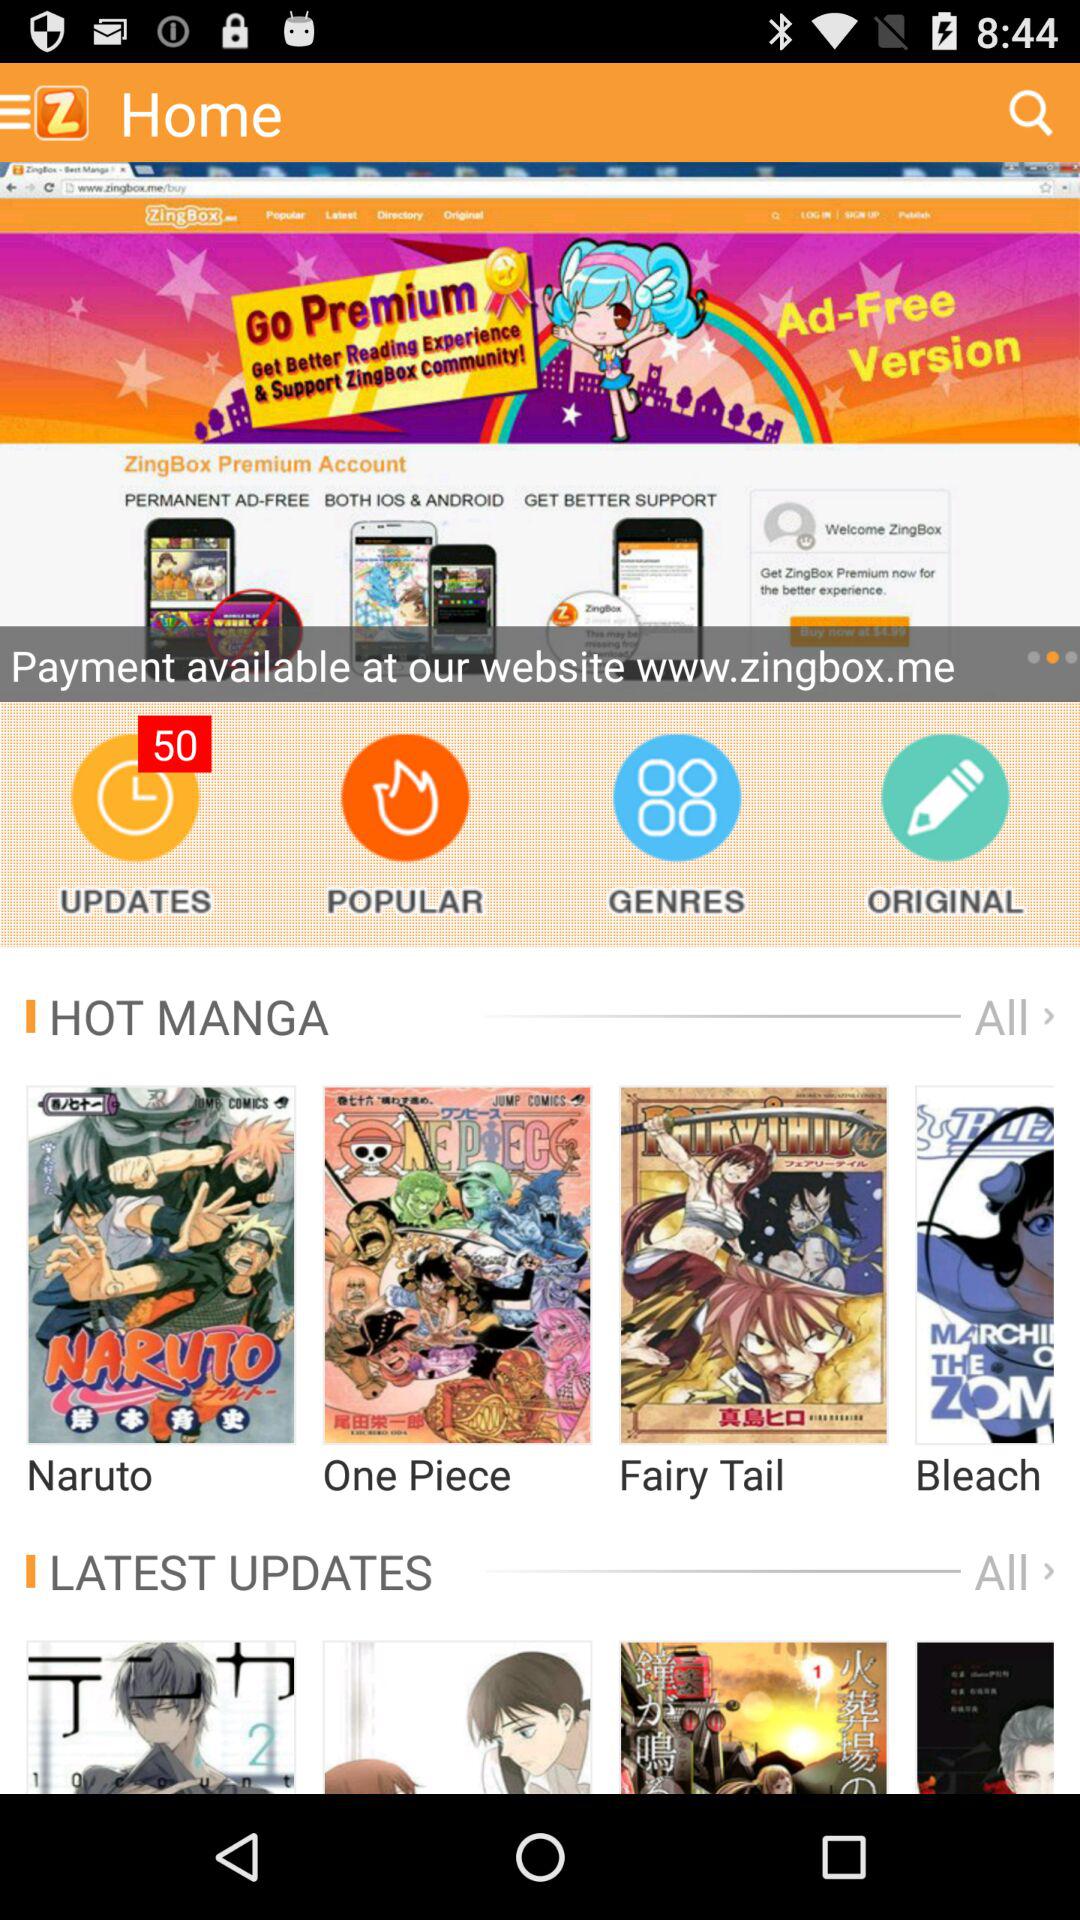 The image size is (1080, 1920). What do you see at coordinates (404, 824) in the screenshot?
I see `see what 's popular` at bounding box center [404, 824].